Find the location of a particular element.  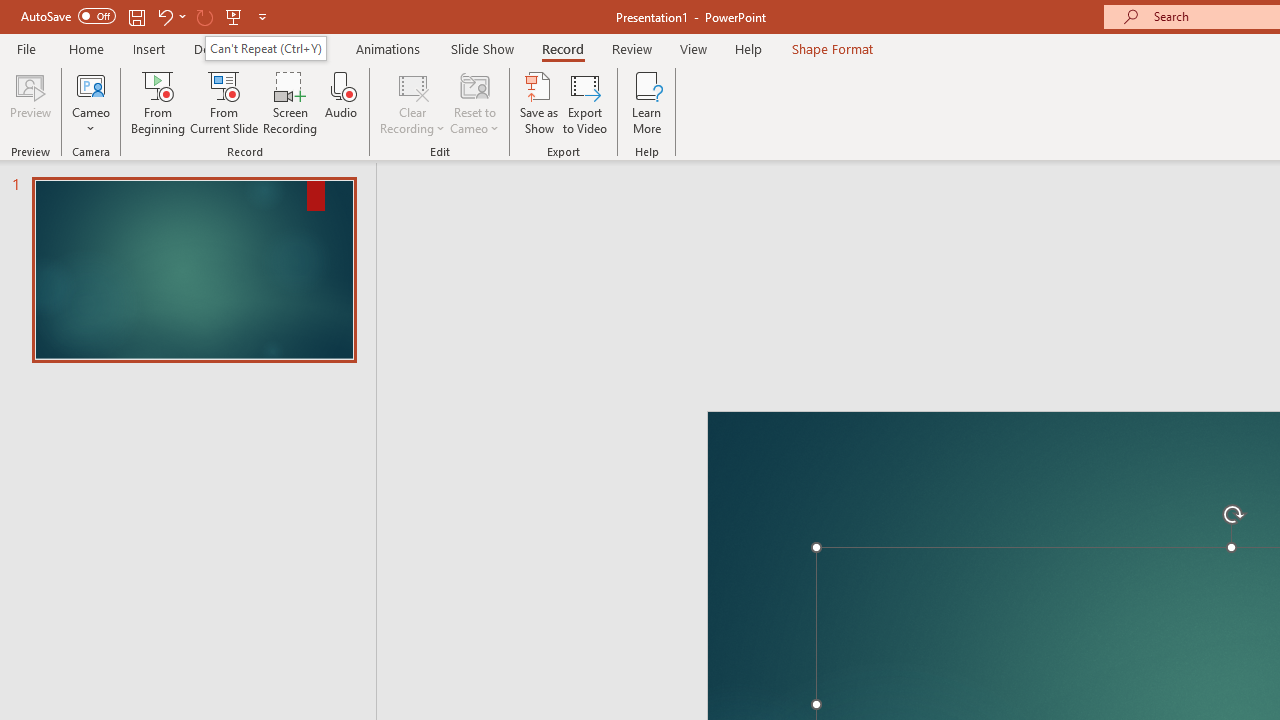

Screen Recording is located at coordinates (290, 102).